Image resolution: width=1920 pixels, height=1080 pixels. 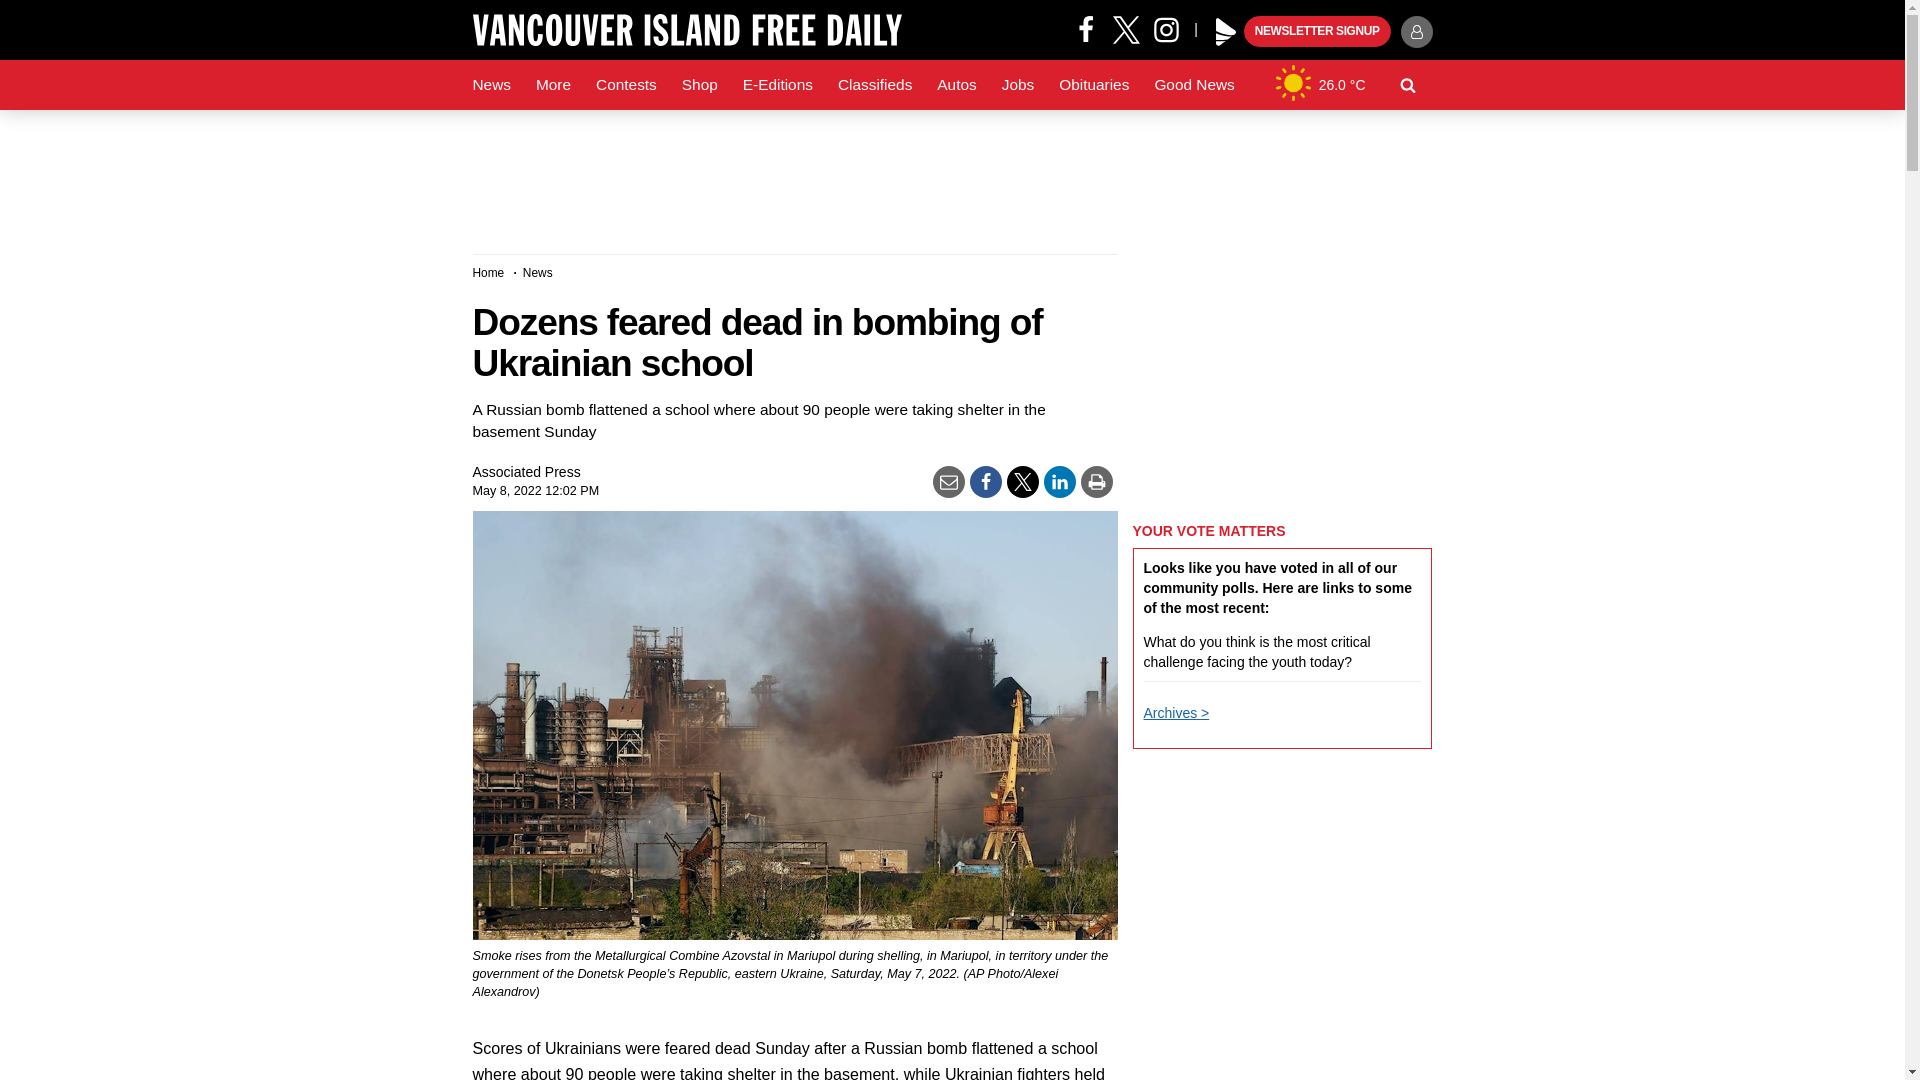 What do you see at coordinates (1317, 32) in the screenshot?
I see `NEWSLETTER SIGNUP` at bounding box center [1317, 32].